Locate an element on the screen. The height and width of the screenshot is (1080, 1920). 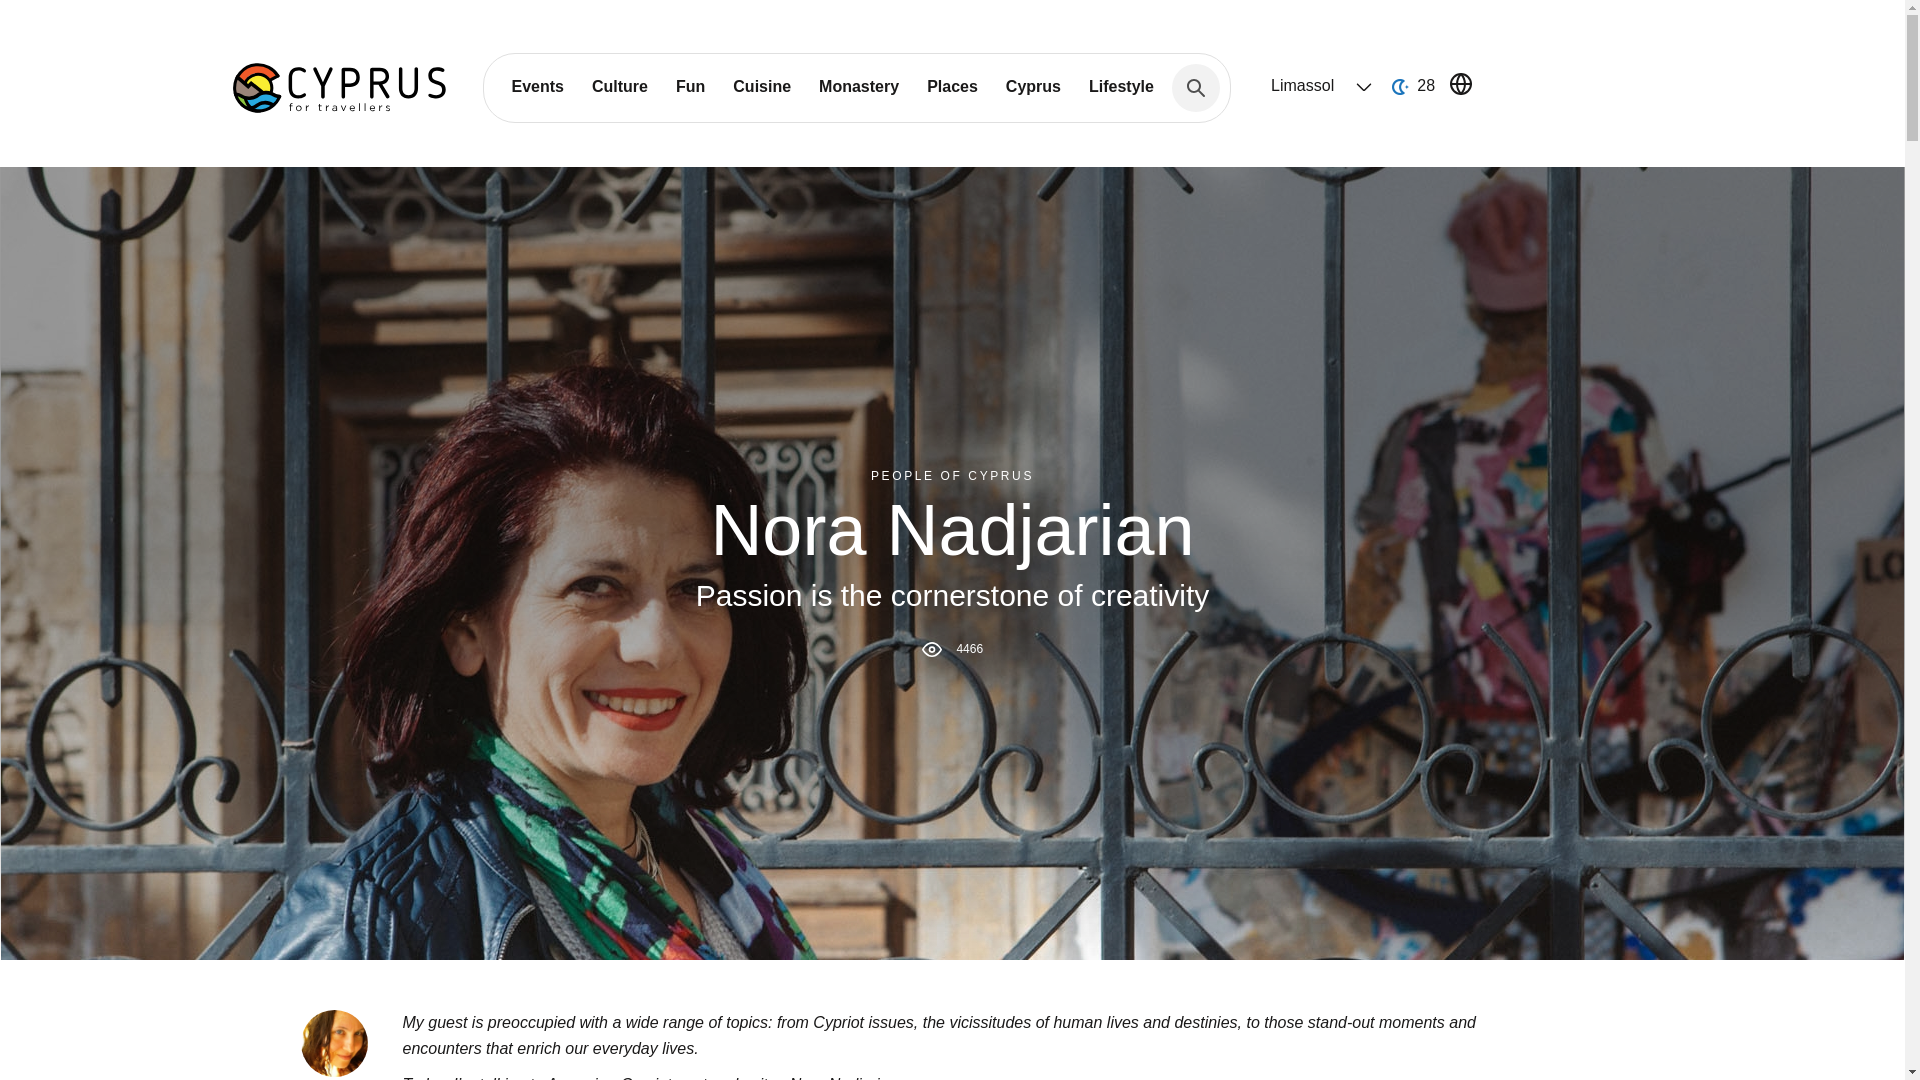
Culture is located at coordinates (620, 86).